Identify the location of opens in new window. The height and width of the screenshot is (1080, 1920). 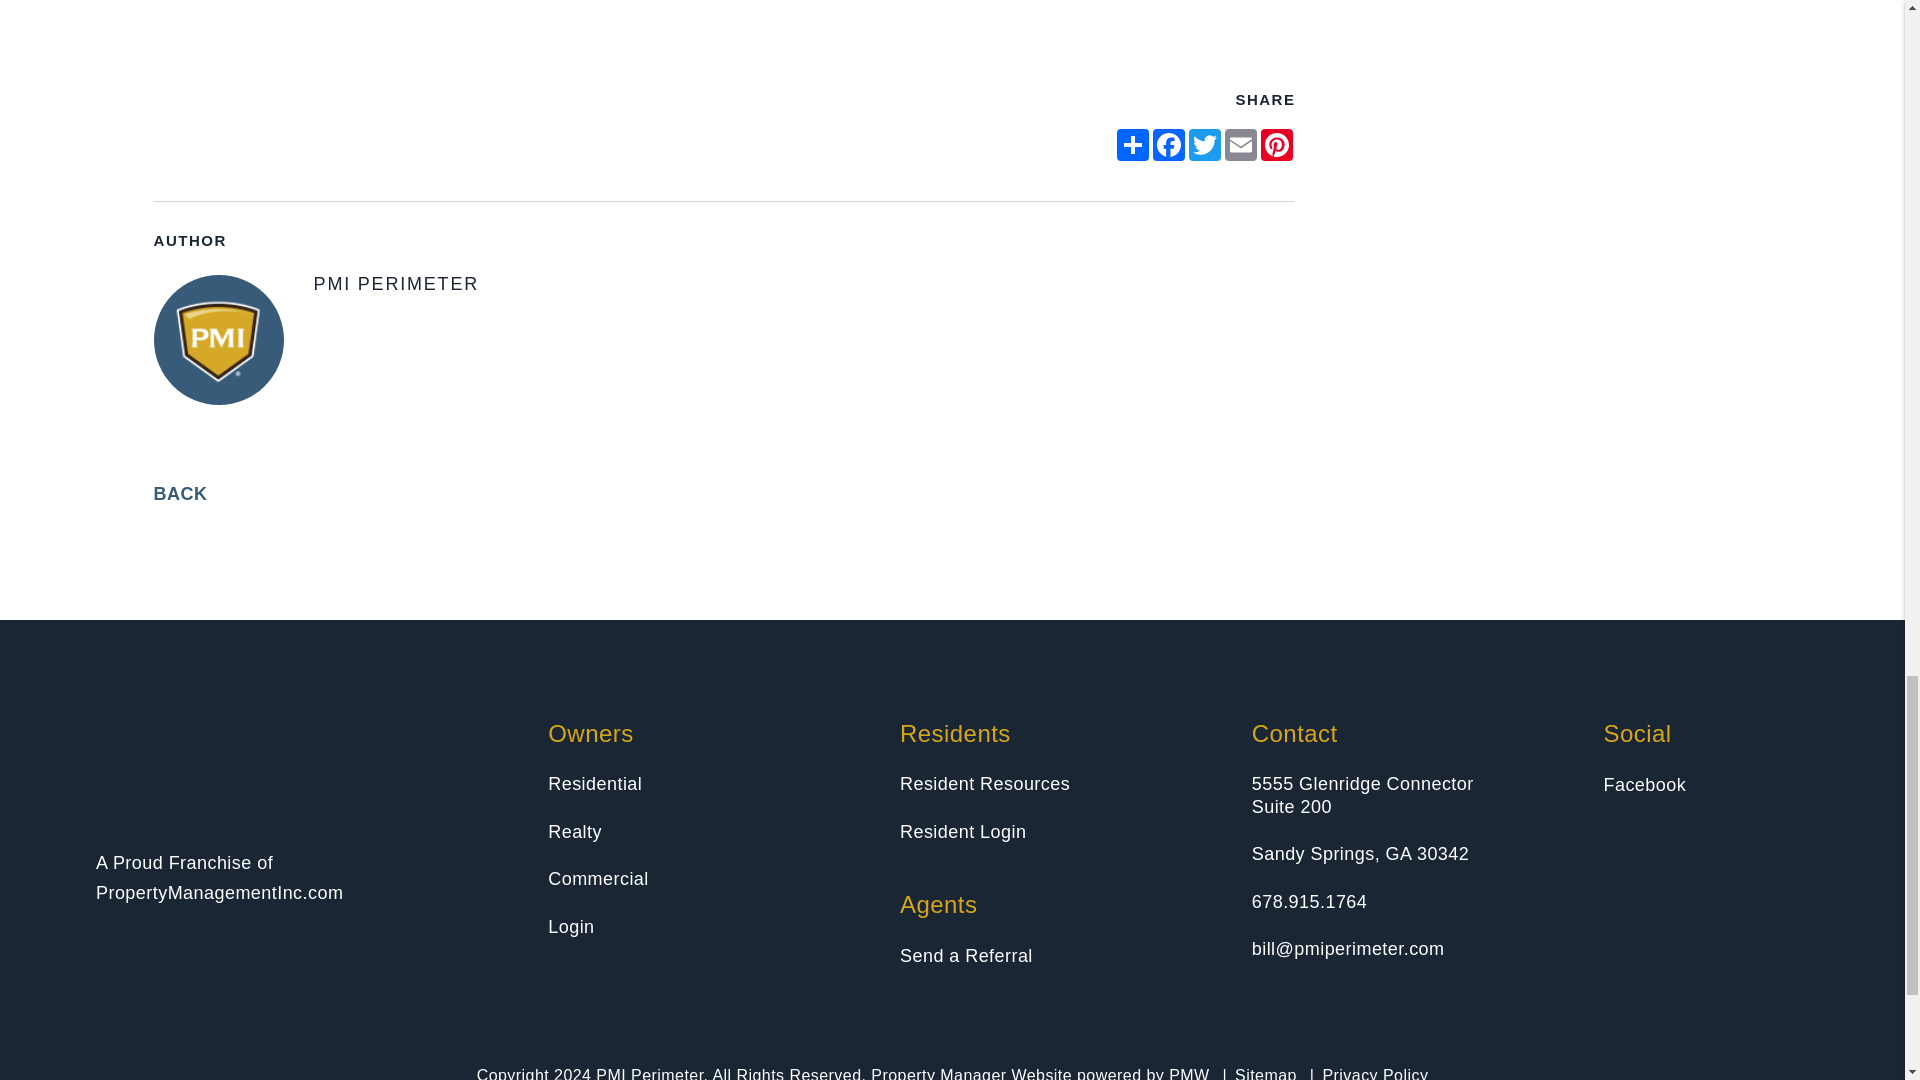
(1168, 144).